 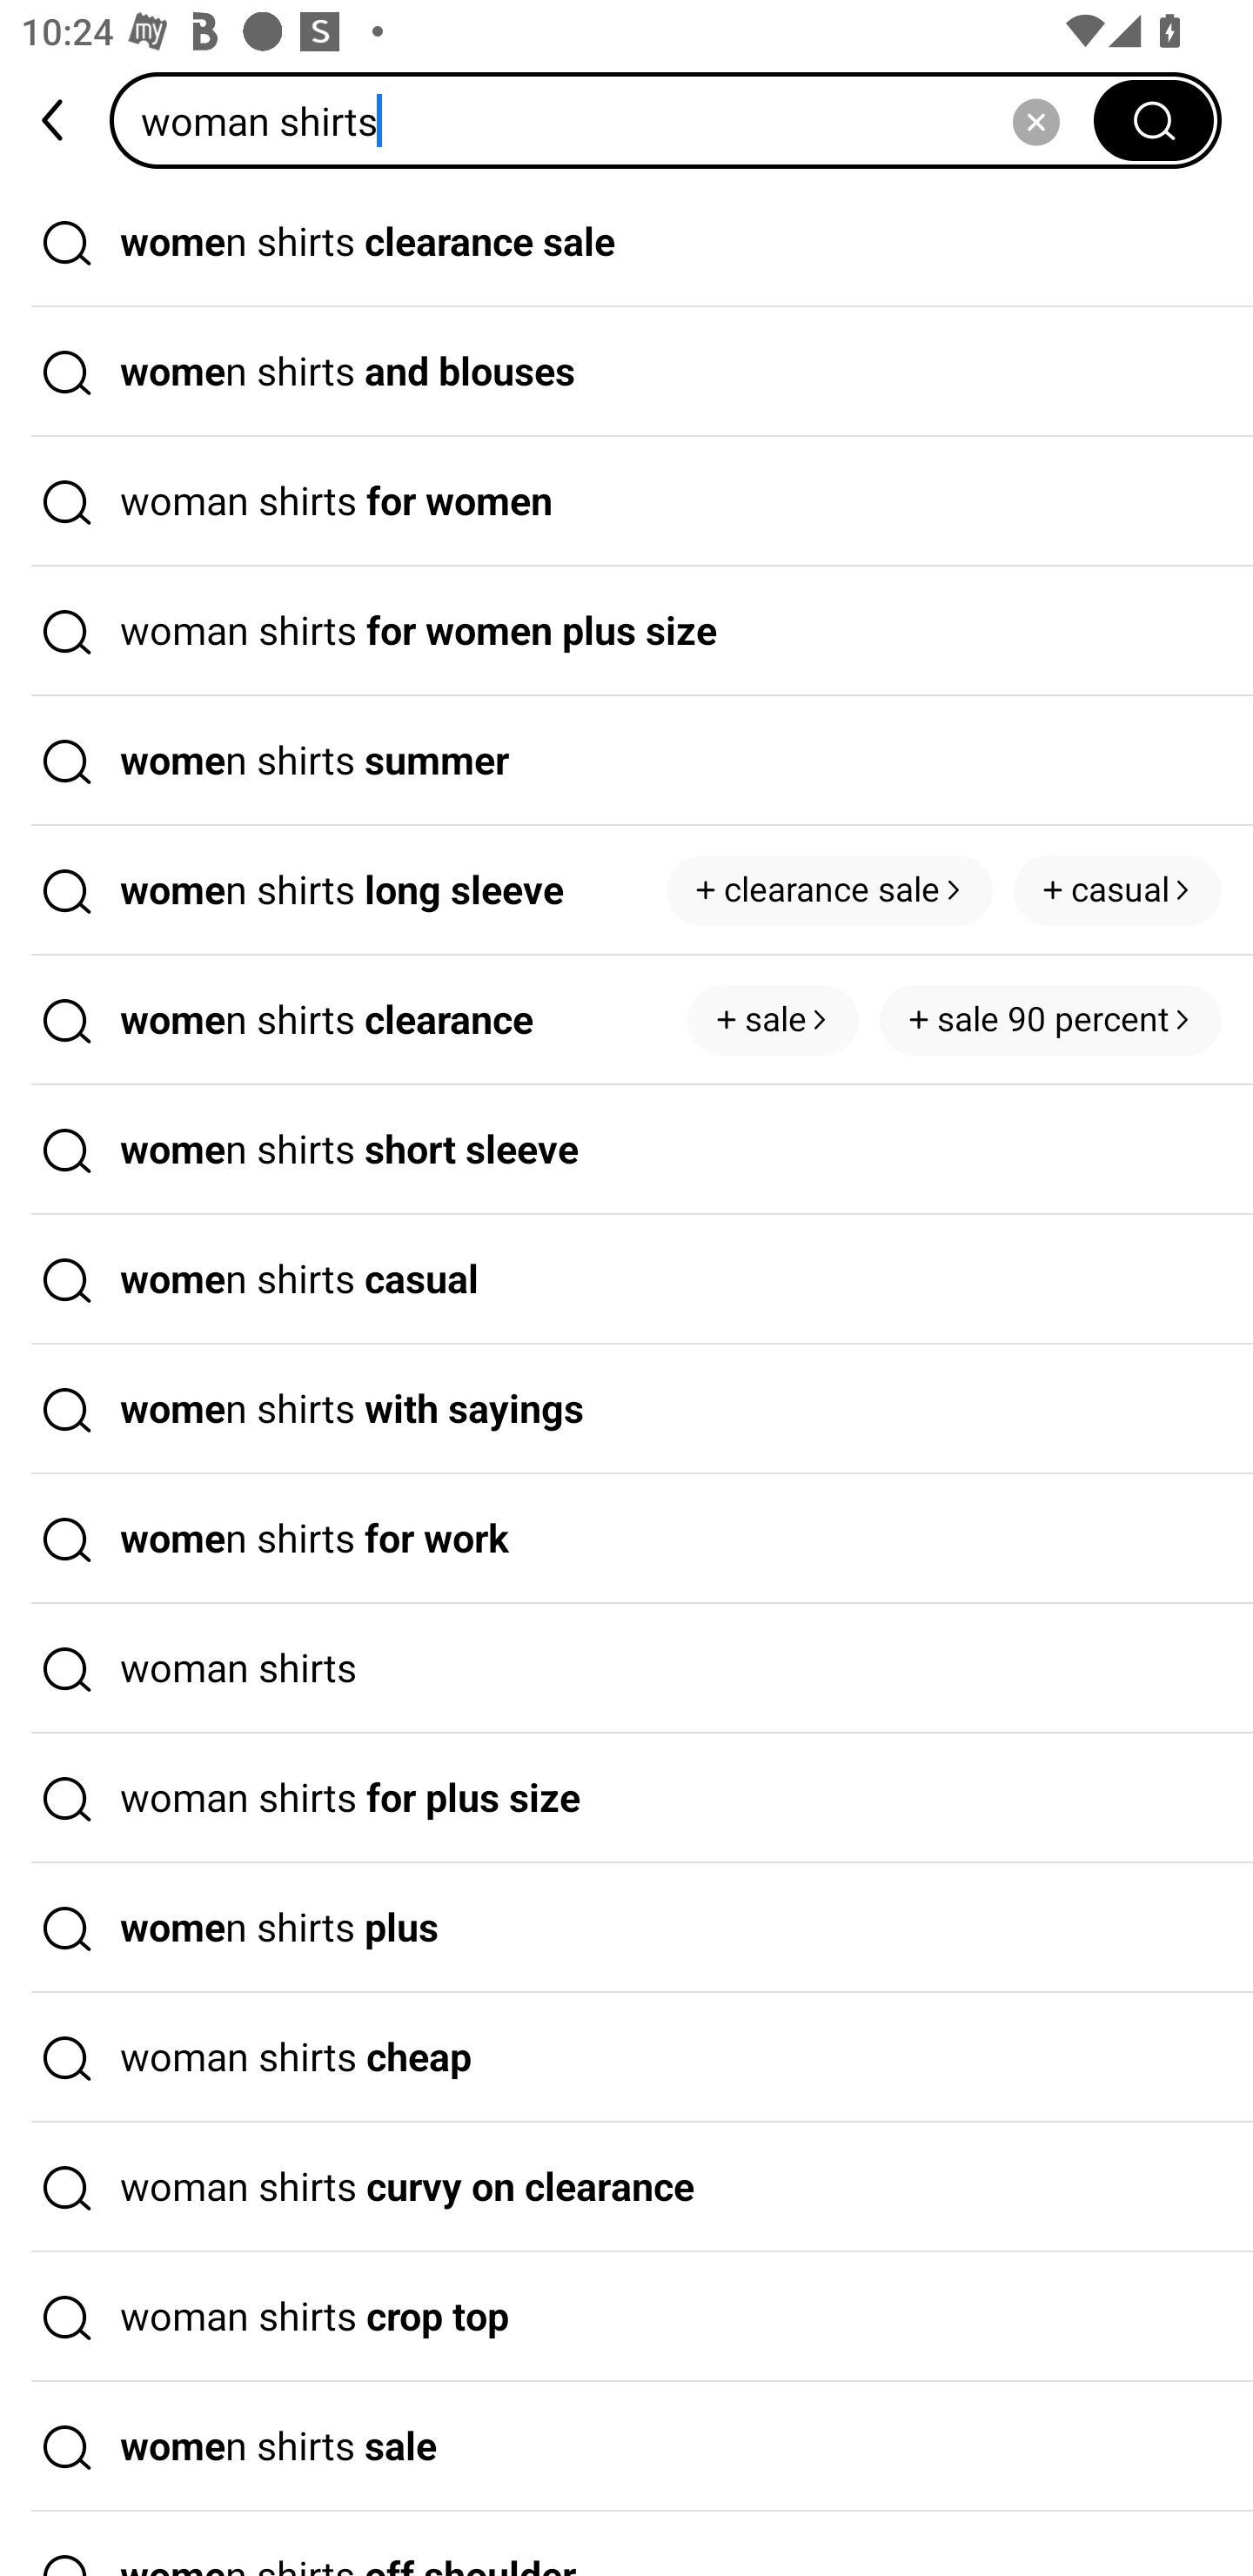 What do you see at coordinates (1050, 1020) in the screenshot?
I see `sale 90 percent` at bounding box center [1050, 1020].